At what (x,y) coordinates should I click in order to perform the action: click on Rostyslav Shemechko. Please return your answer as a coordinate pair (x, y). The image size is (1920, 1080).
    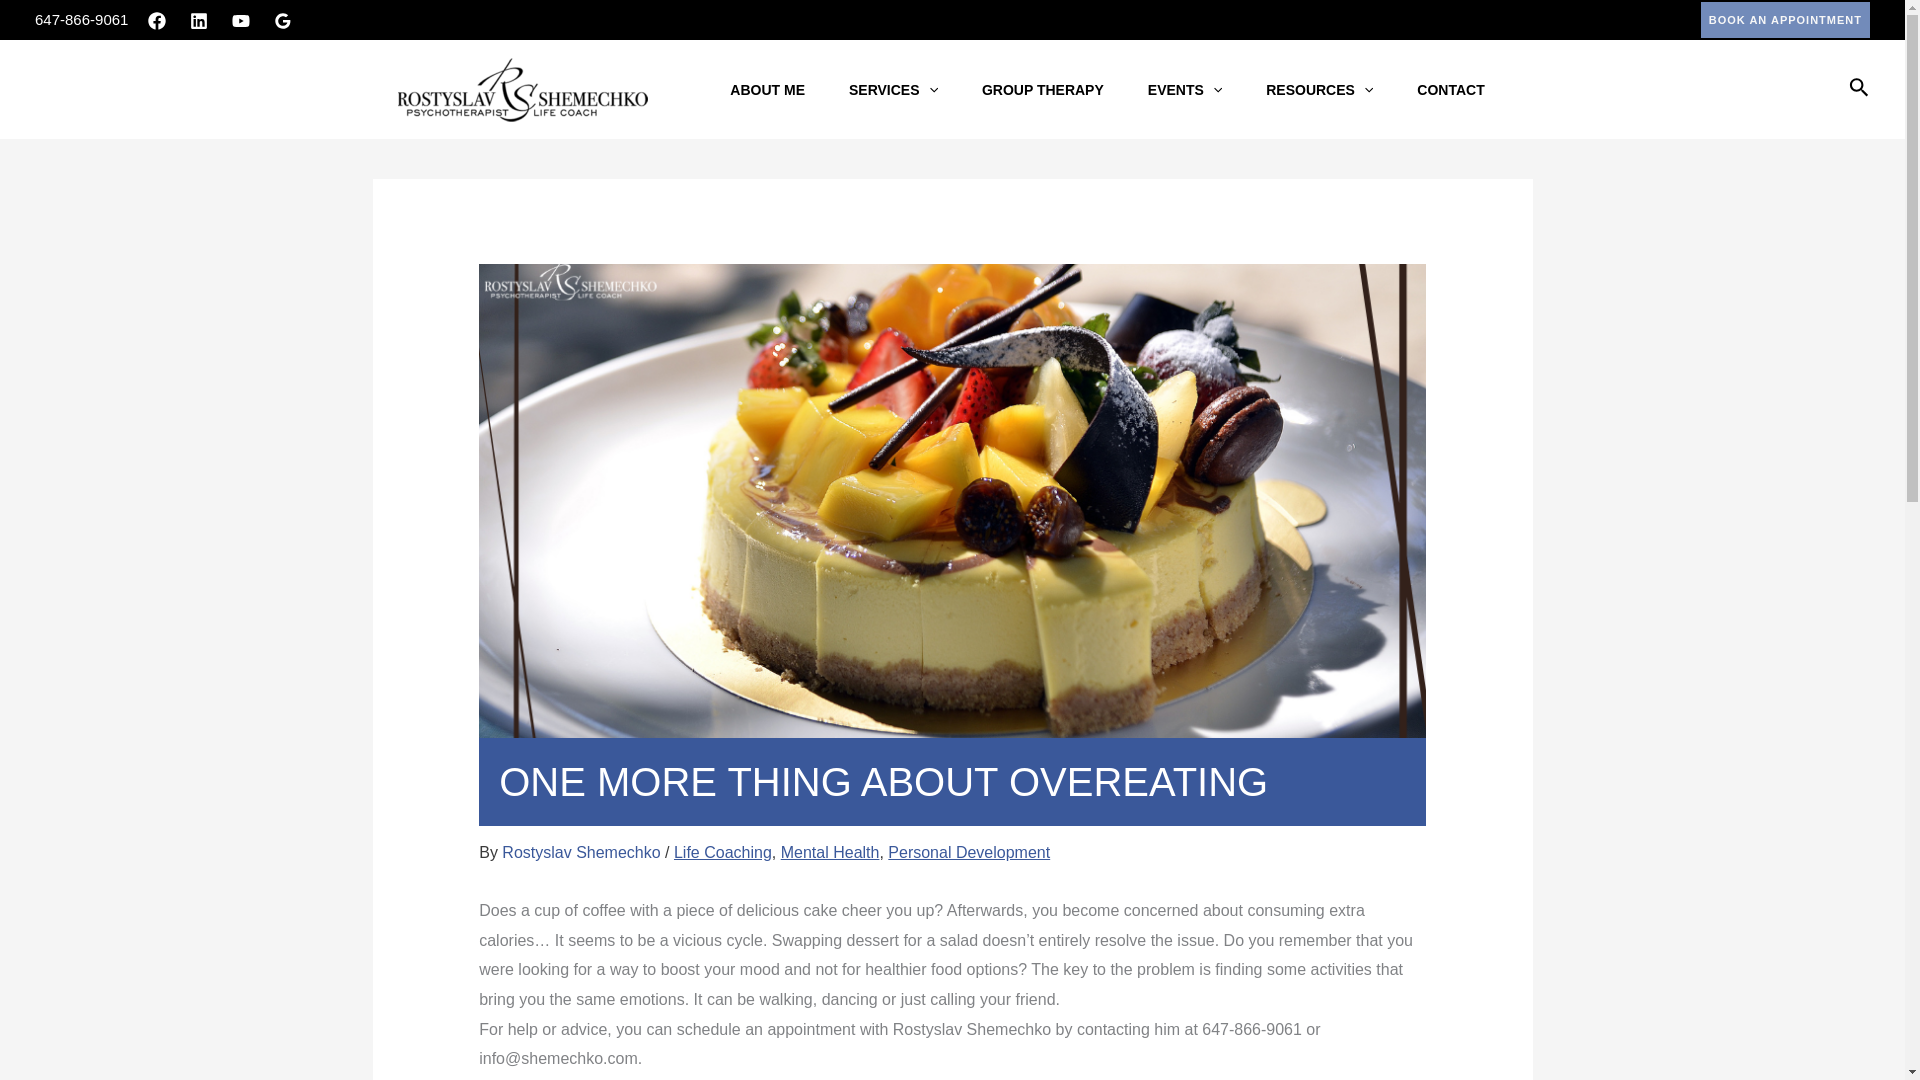
    Looking at the image, I should click on (582, 852).